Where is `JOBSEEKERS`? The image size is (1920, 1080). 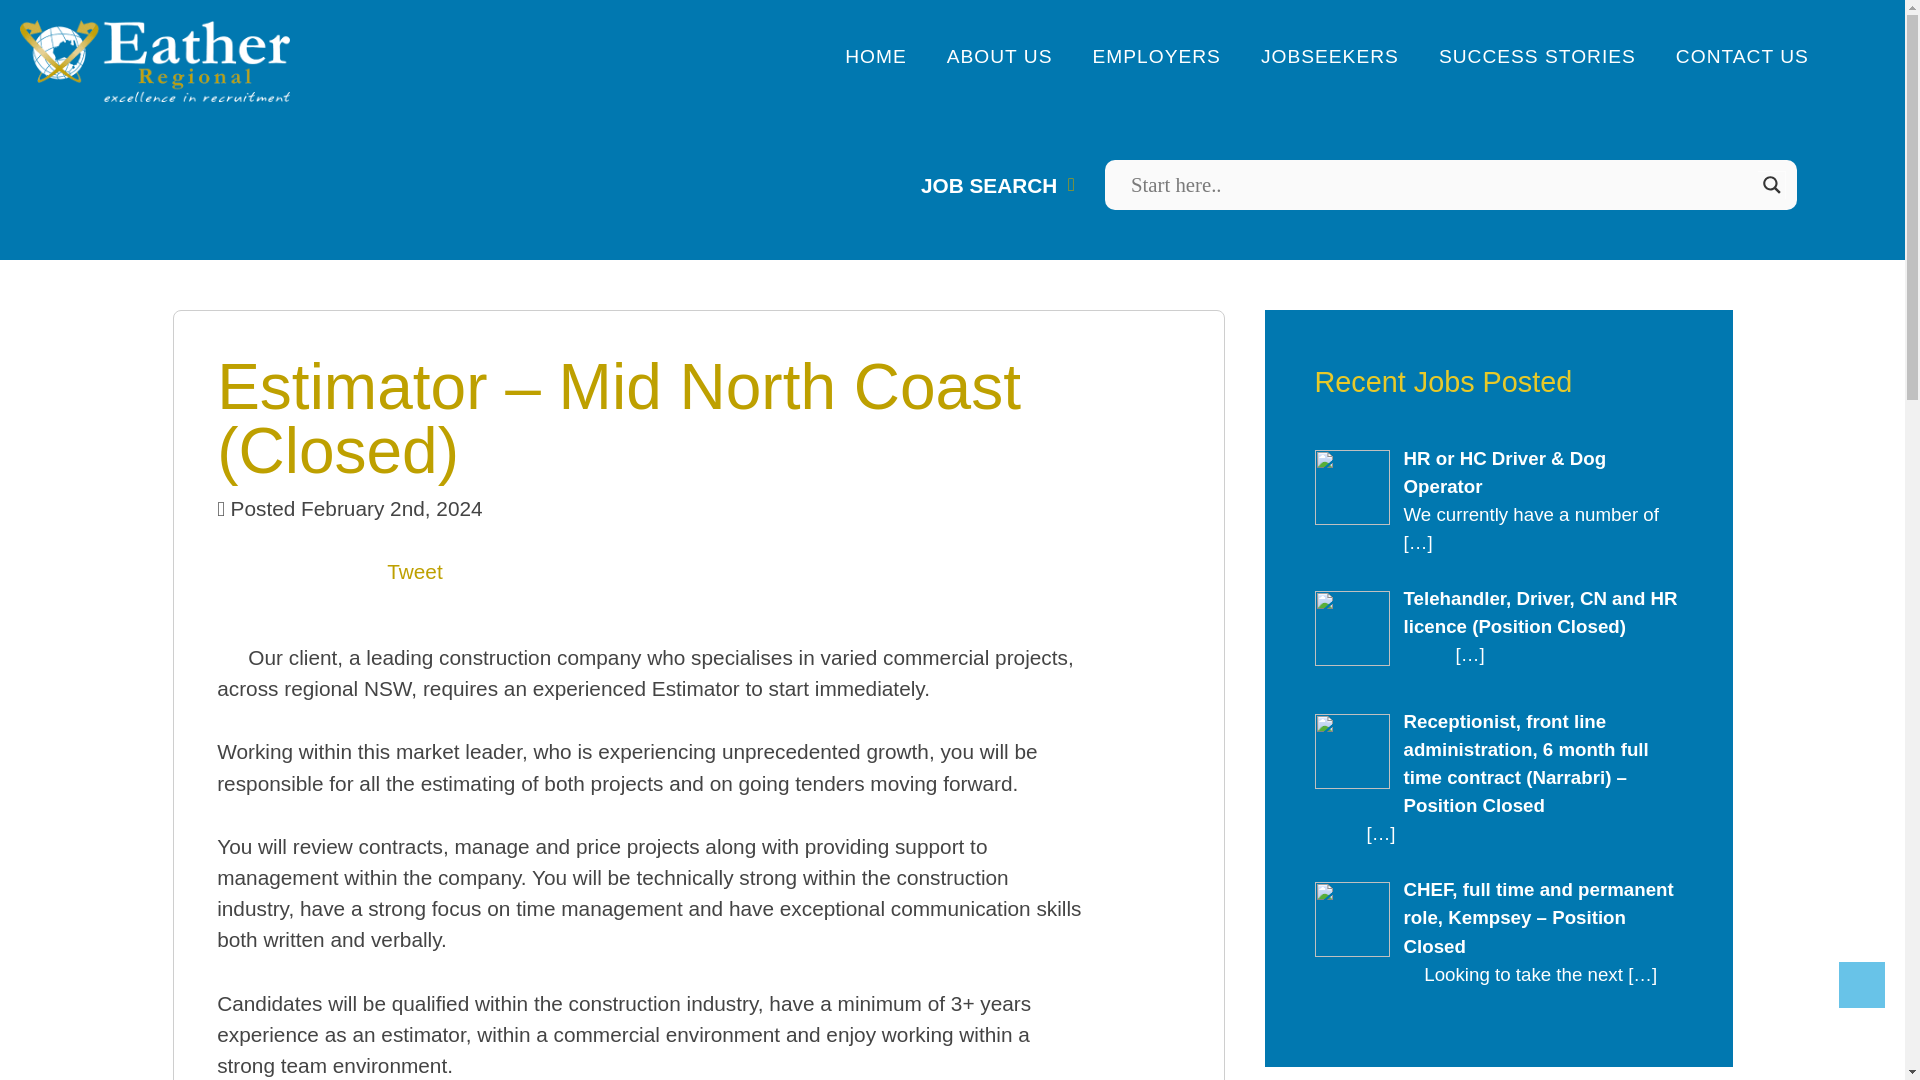 JOBSEEKERS is located at coordinates (1330, 57).